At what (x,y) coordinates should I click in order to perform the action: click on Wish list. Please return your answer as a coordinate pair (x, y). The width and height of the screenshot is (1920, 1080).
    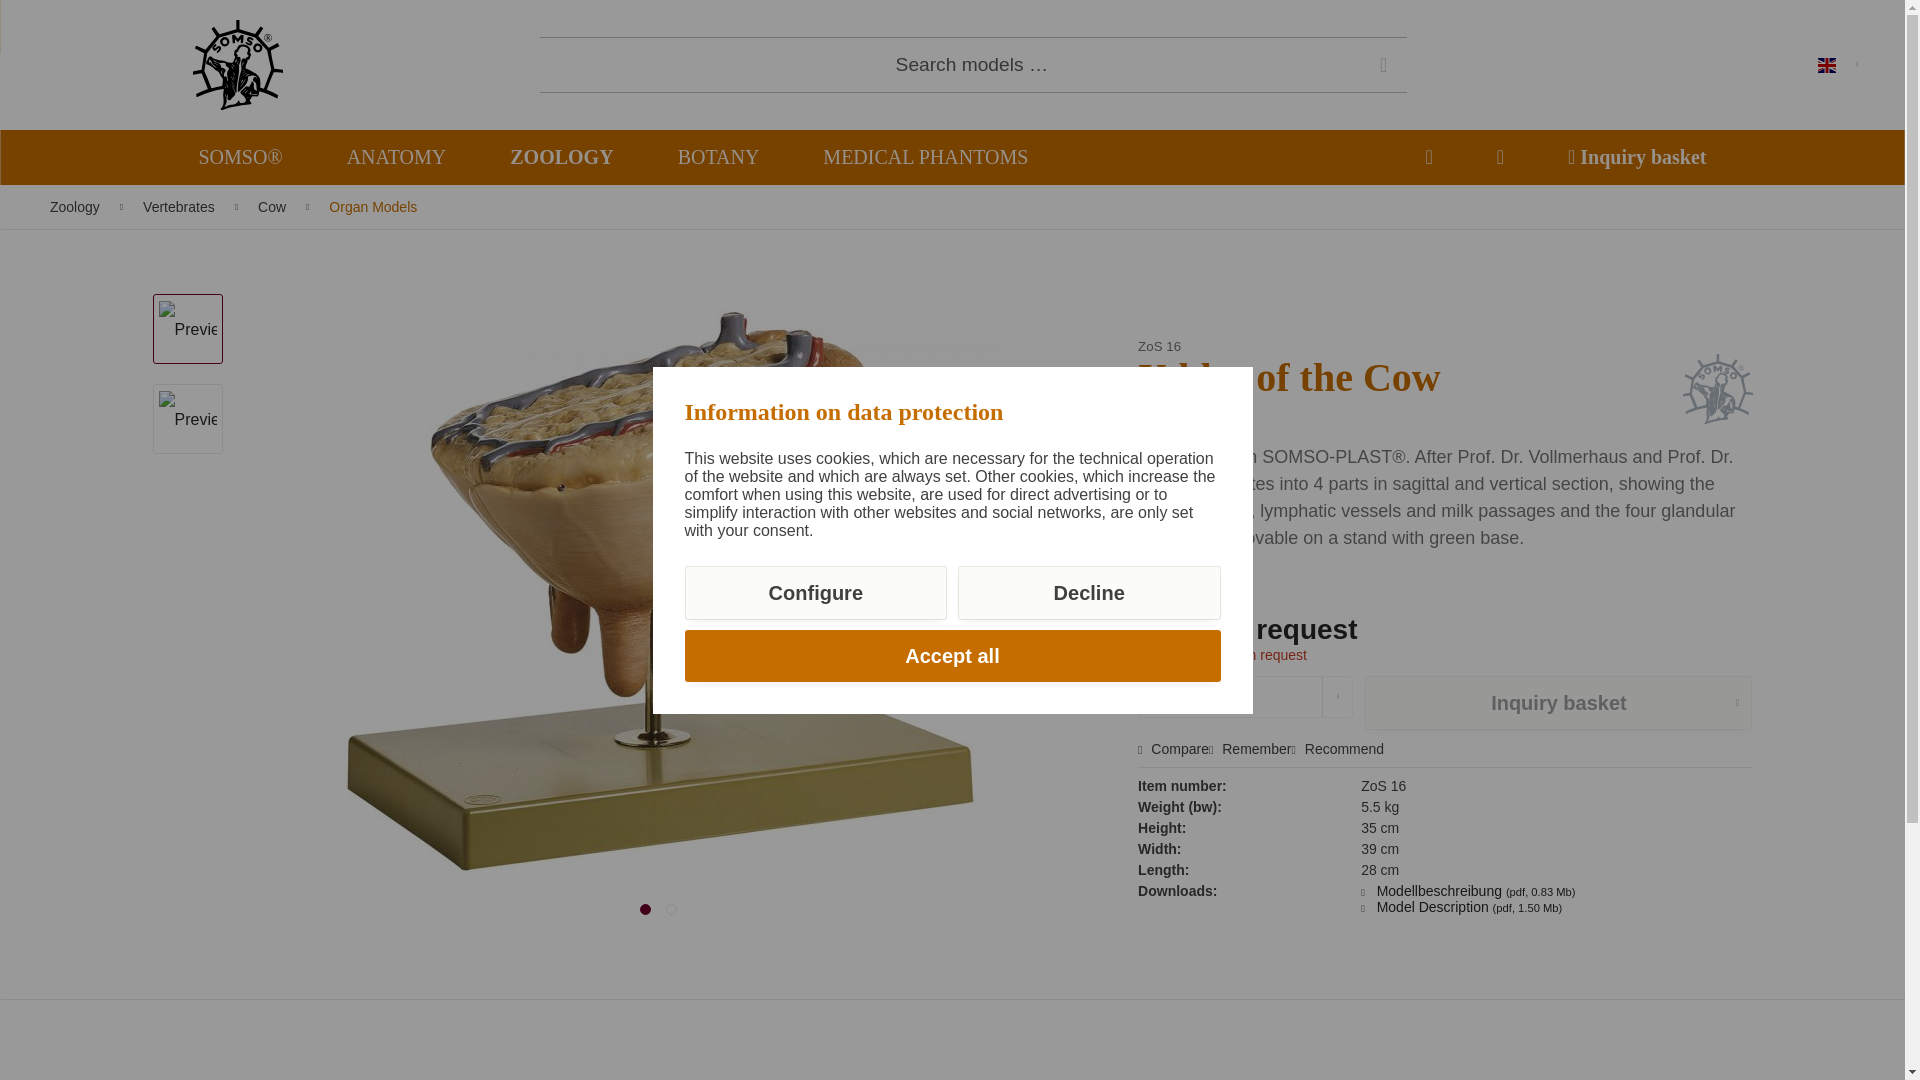
    Looking at the image, I should click on (1428, 156).